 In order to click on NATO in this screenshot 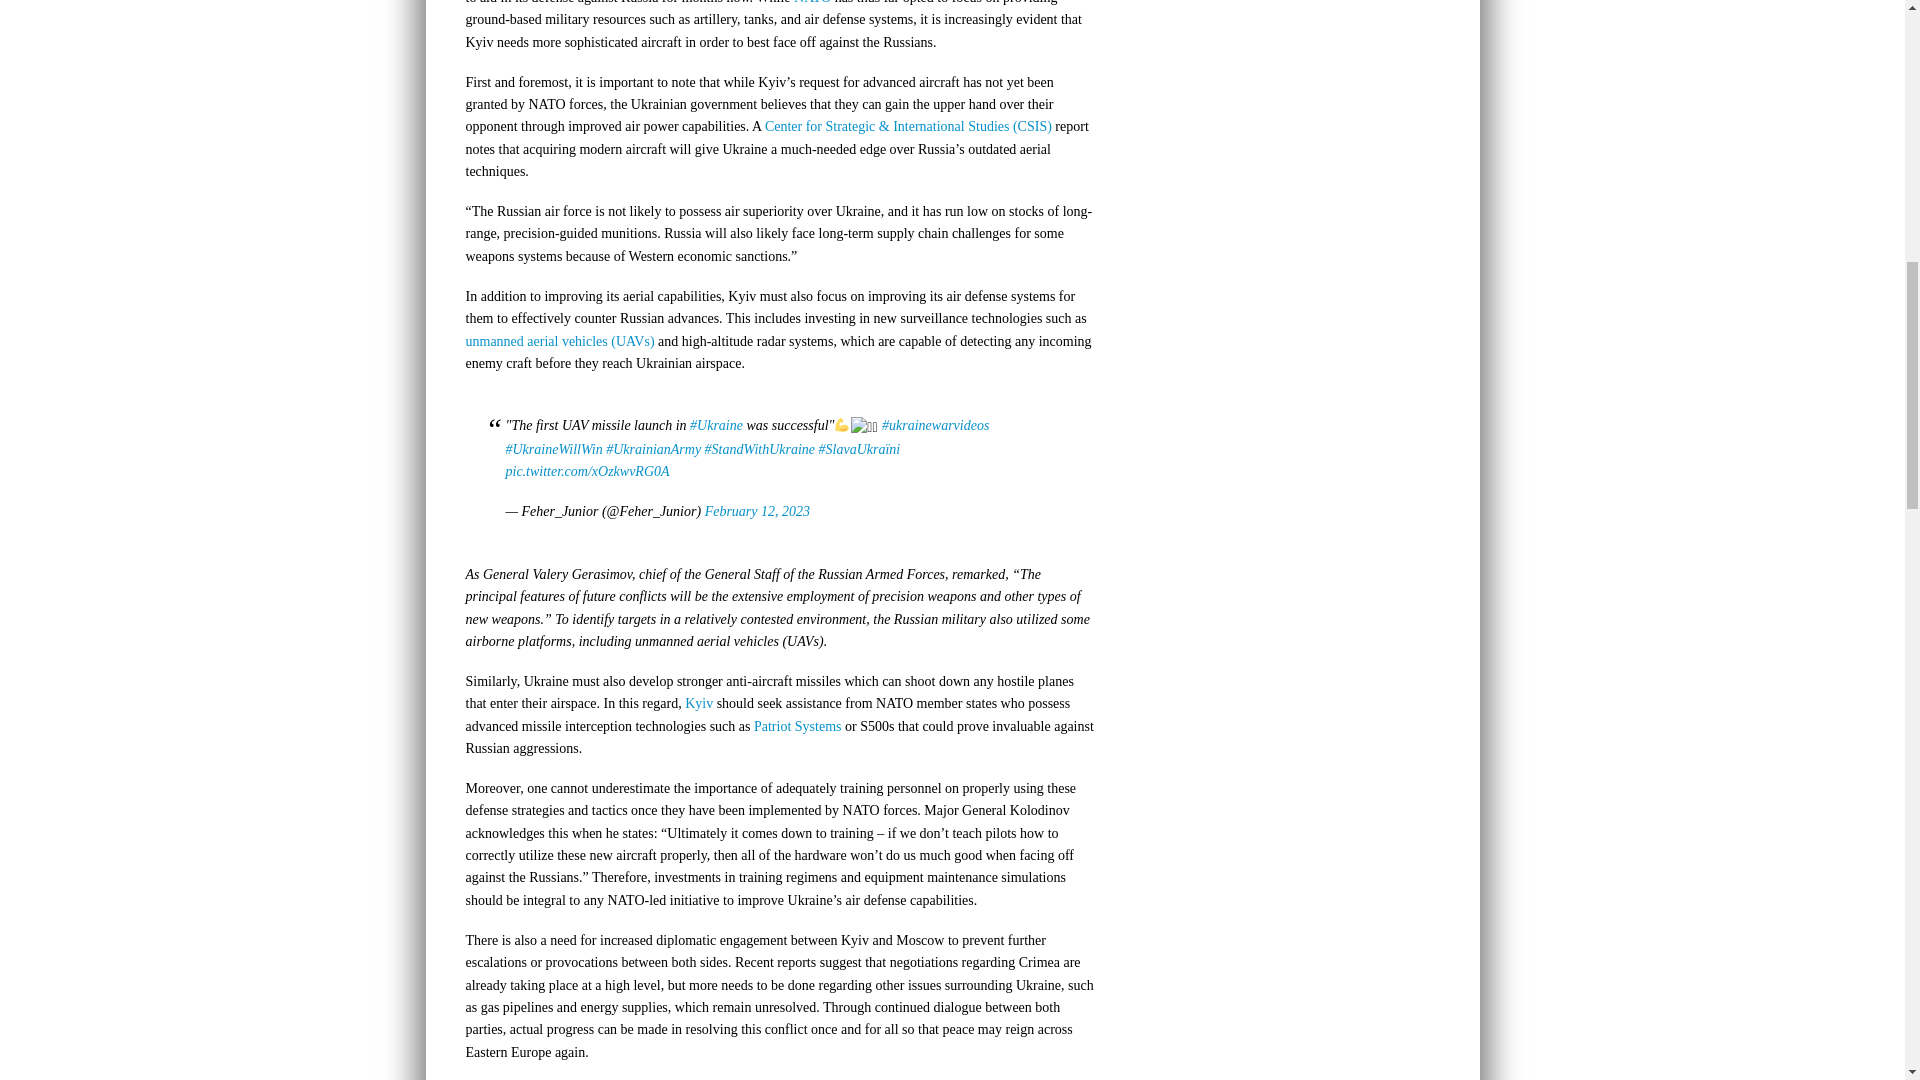, I will do `click(812, 2)`.